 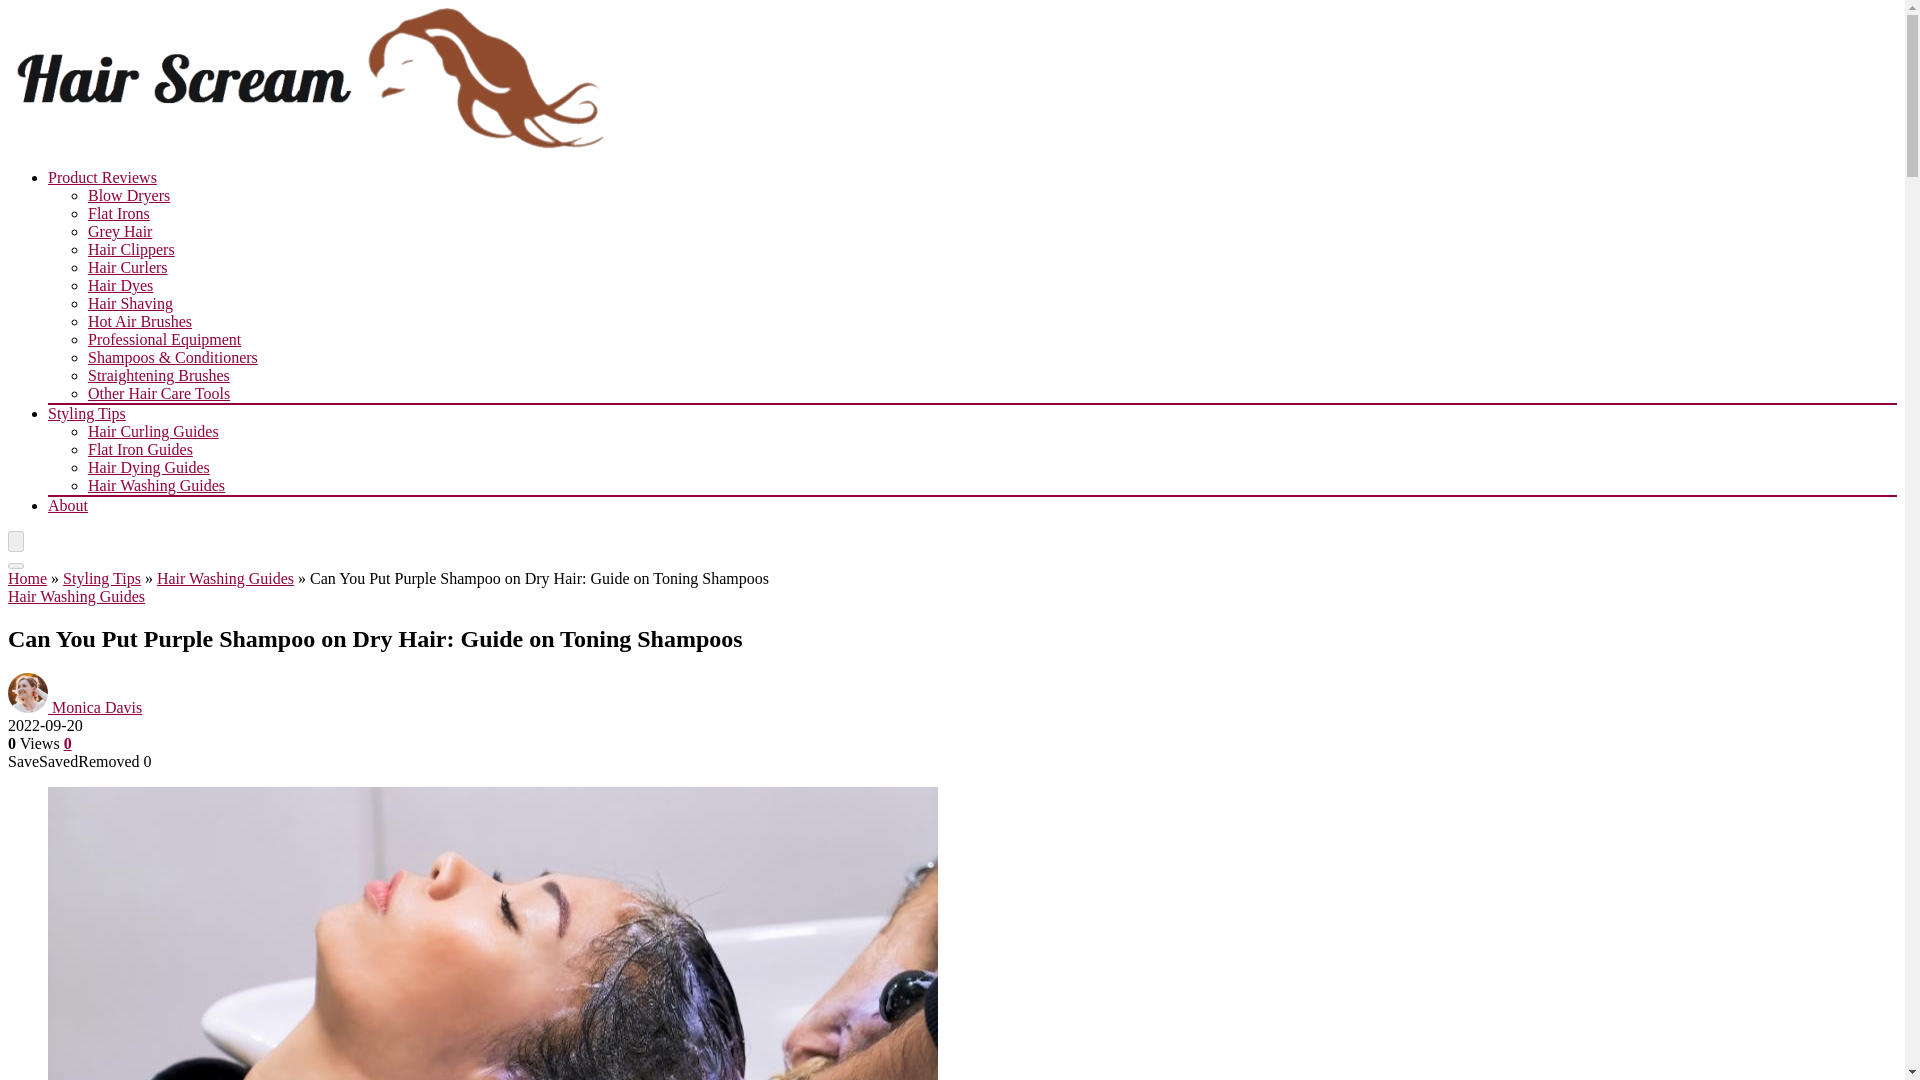 What do you see at coordinates (68, 505) in the screenshot?
I see `About` at bounding box center [68, 505].